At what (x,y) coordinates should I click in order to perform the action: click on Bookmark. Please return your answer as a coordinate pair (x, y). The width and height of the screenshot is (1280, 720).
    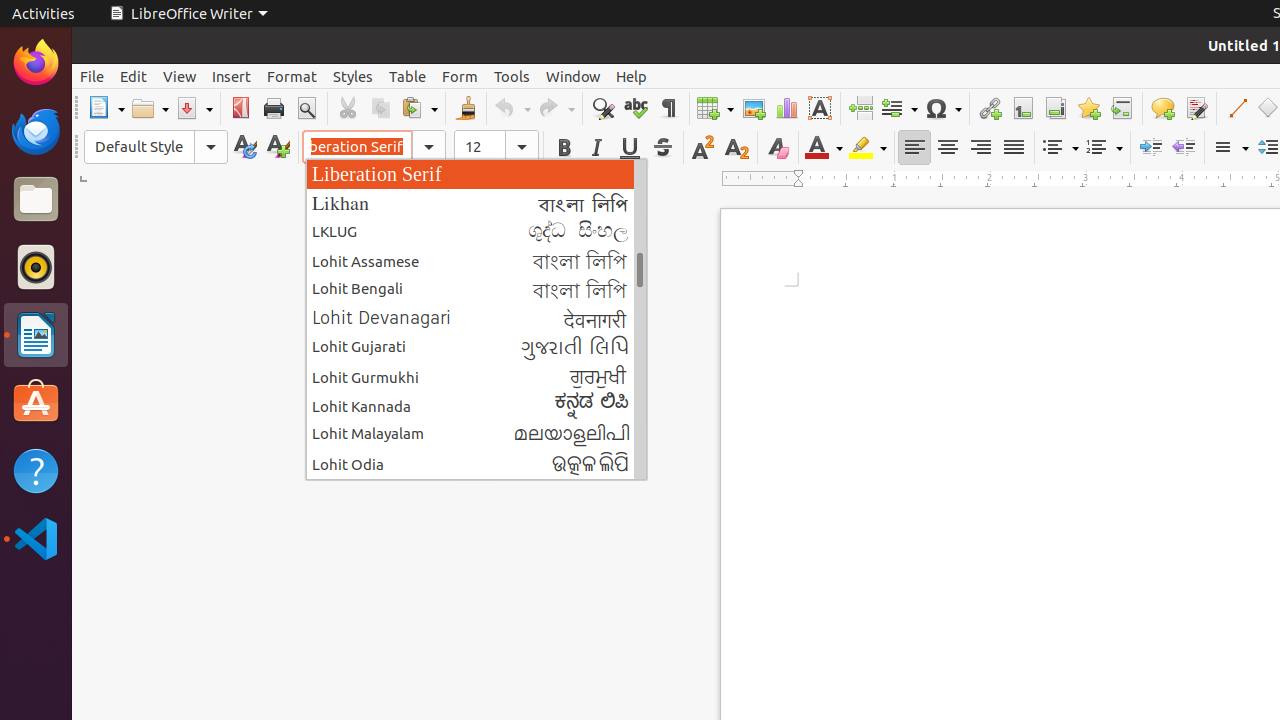
    Looking at the image, I should click on (1088, 108).